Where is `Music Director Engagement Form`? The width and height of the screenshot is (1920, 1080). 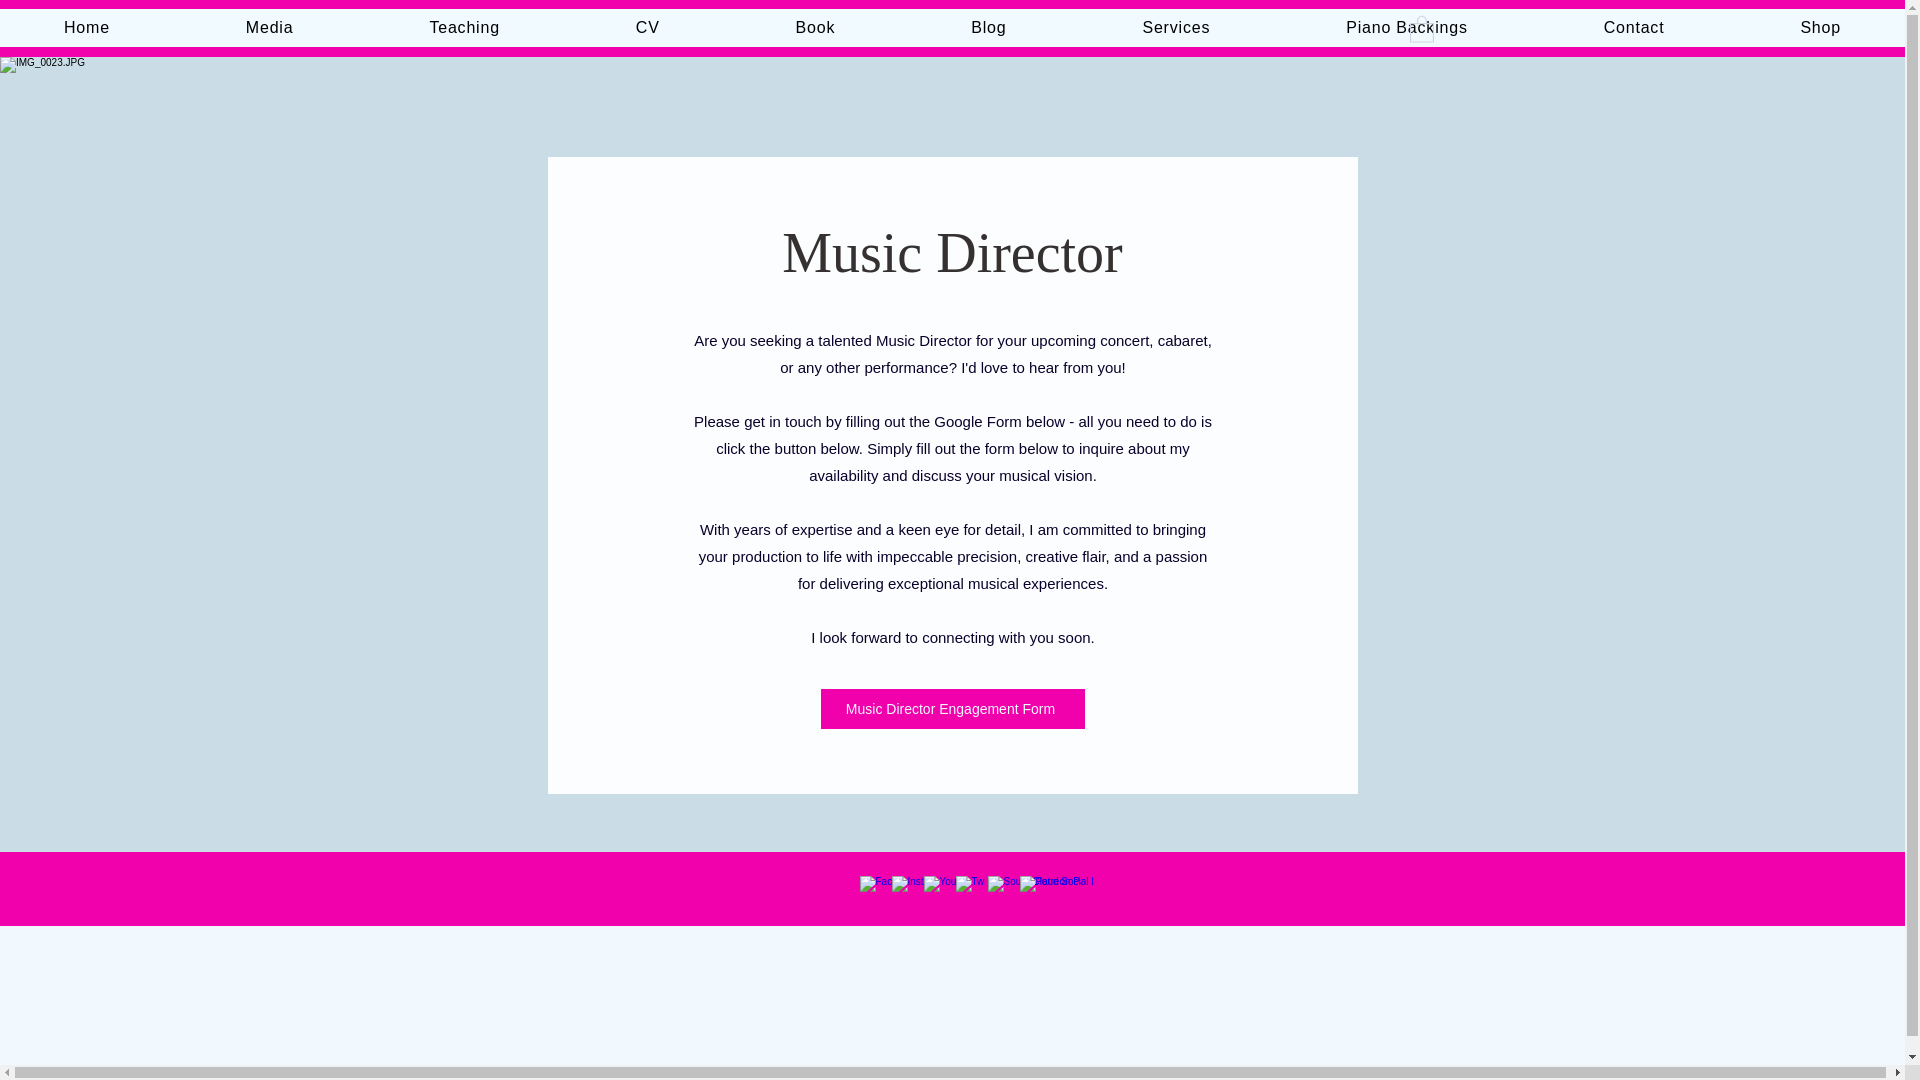 Music Director Engagement Form is located at coordinates (952, 709).